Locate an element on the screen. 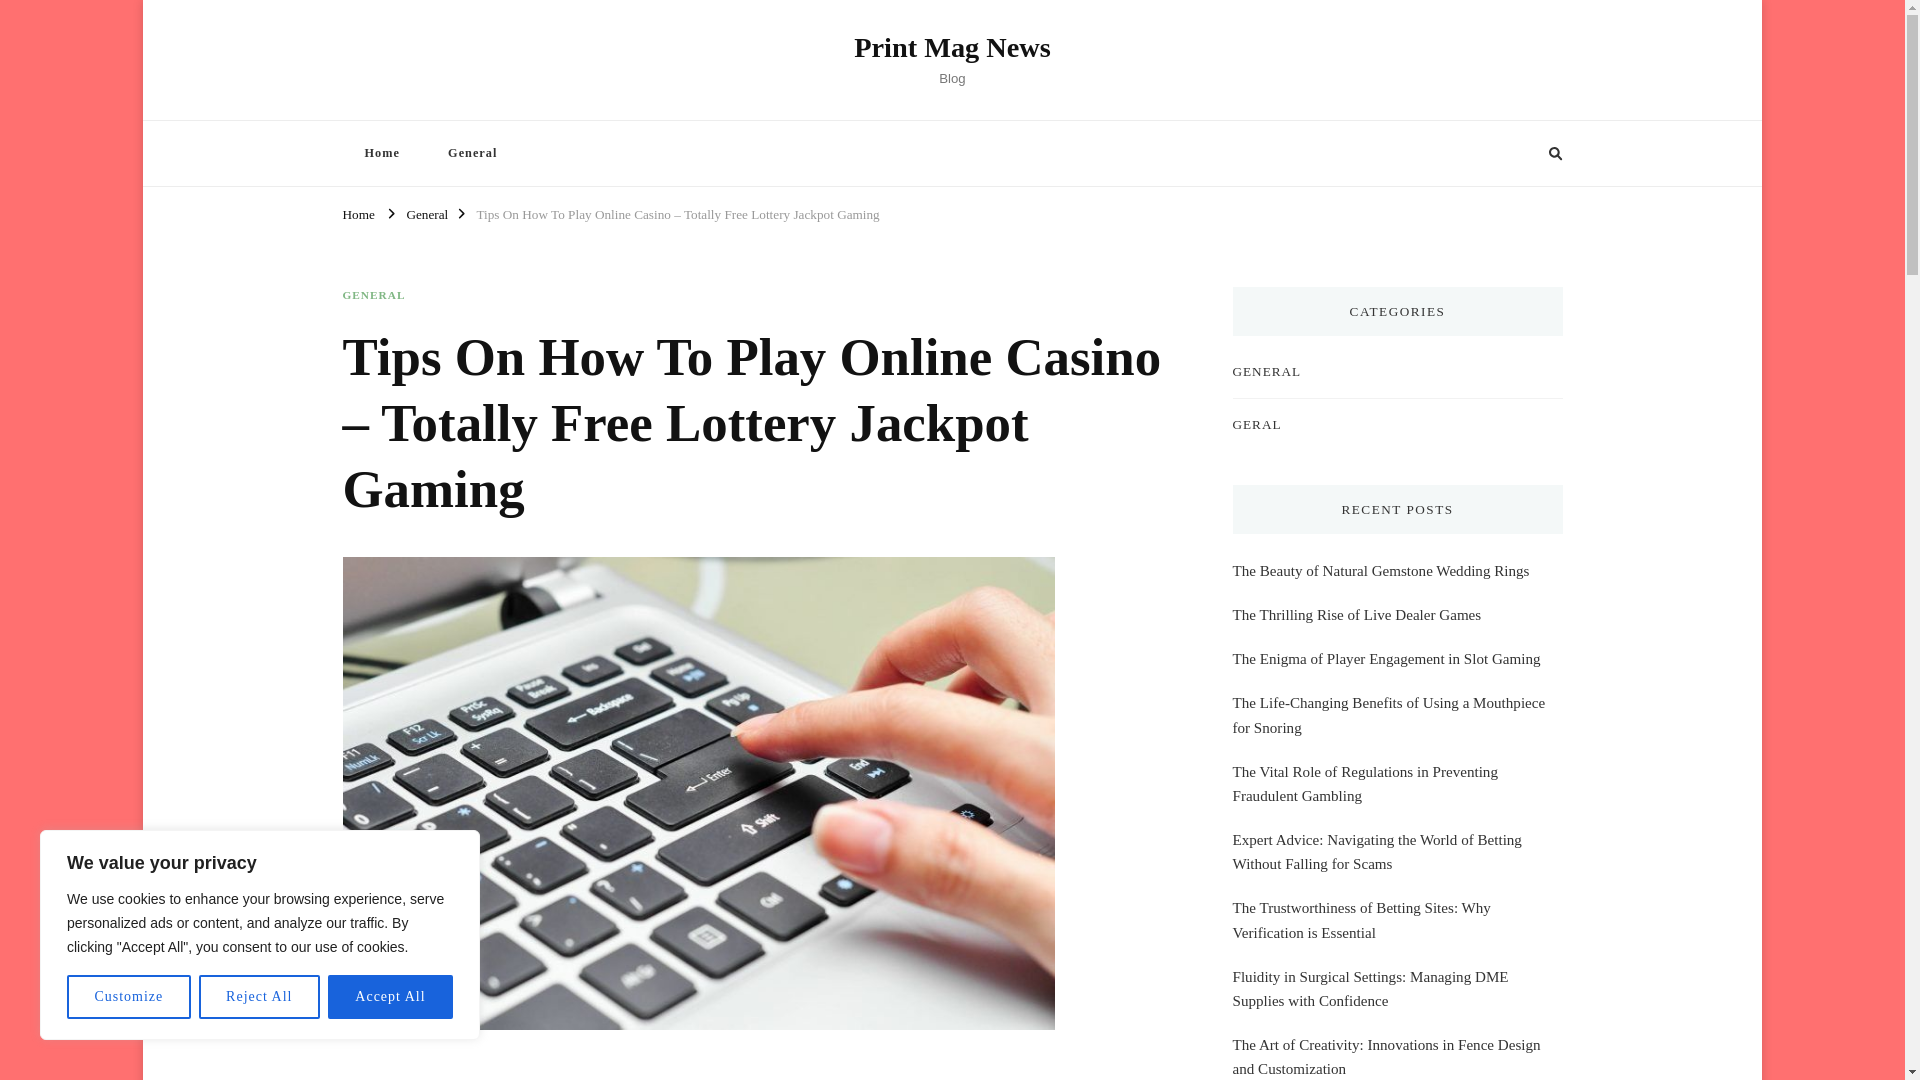 This screenshot has height=1080, width=1920. General is located at coordinates (426, 212).